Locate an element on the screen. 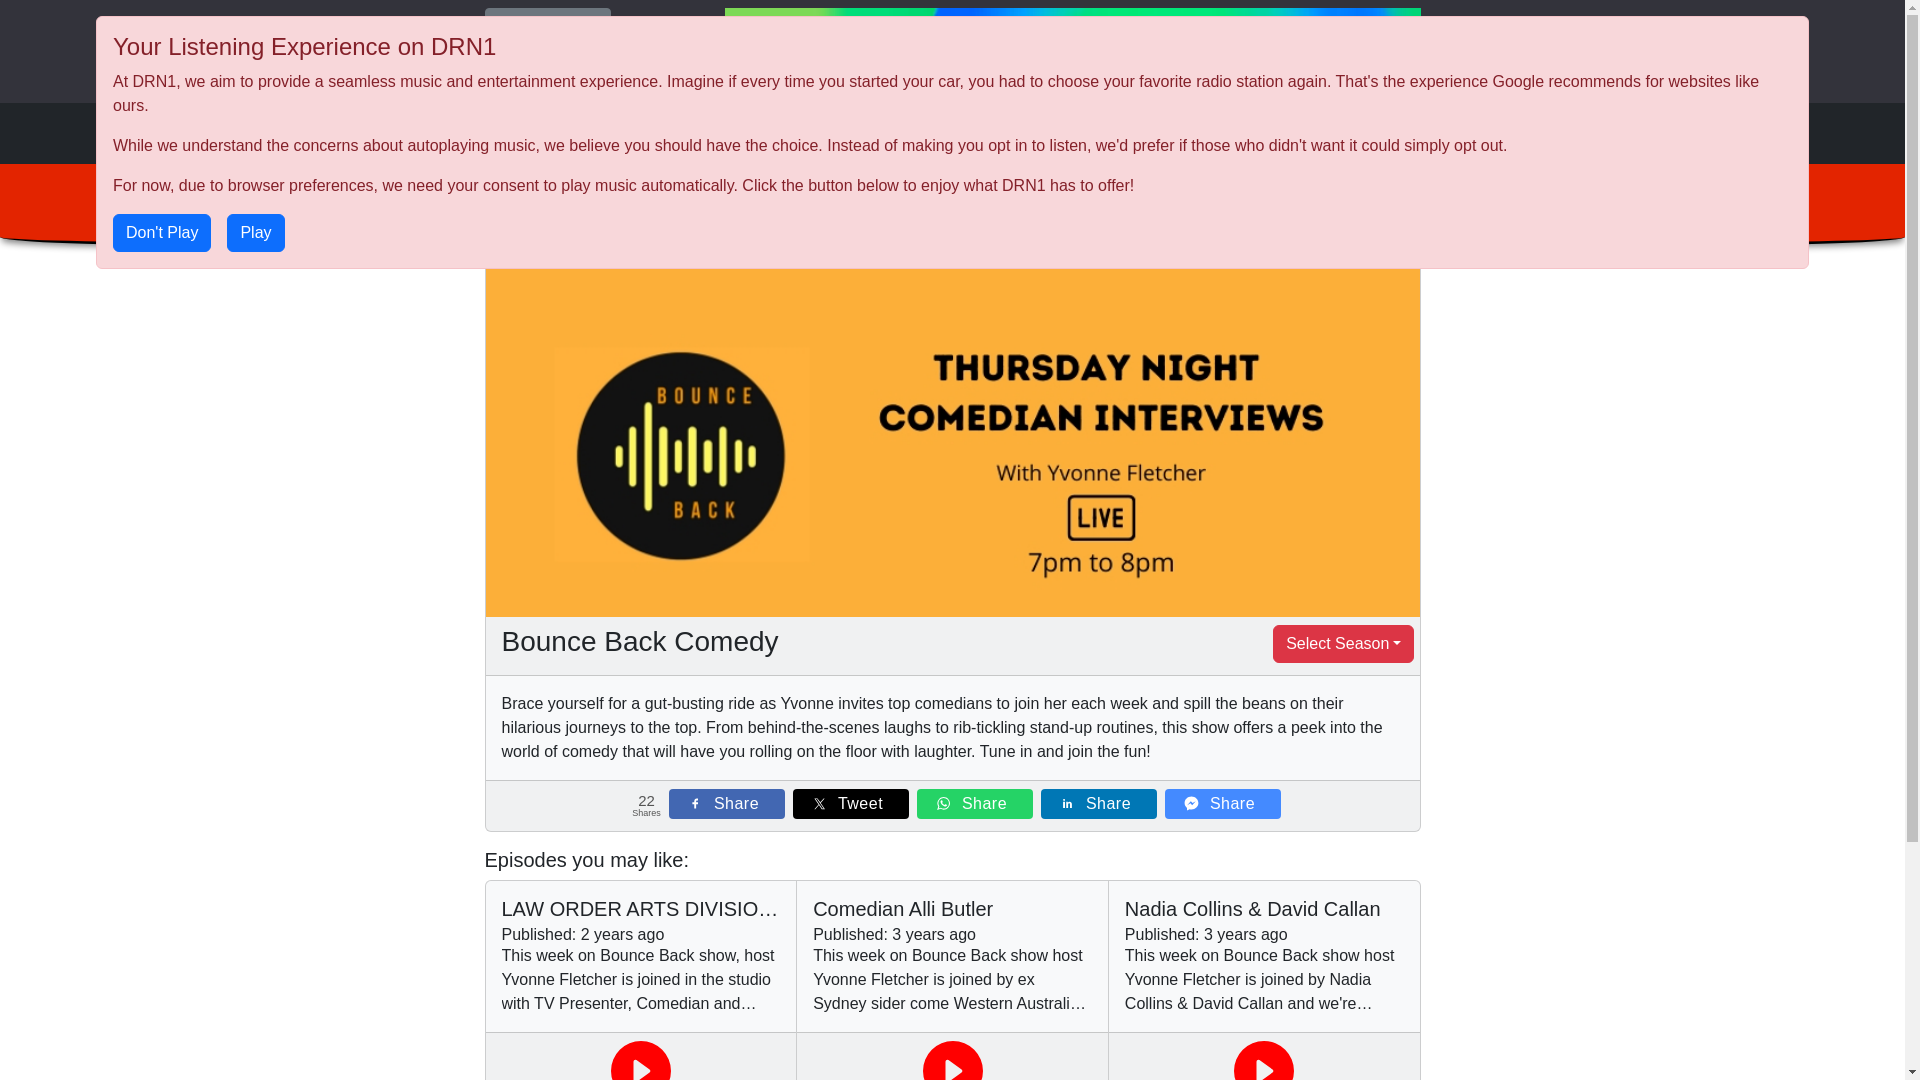  Select Season is located at coordinates (1344, 644).